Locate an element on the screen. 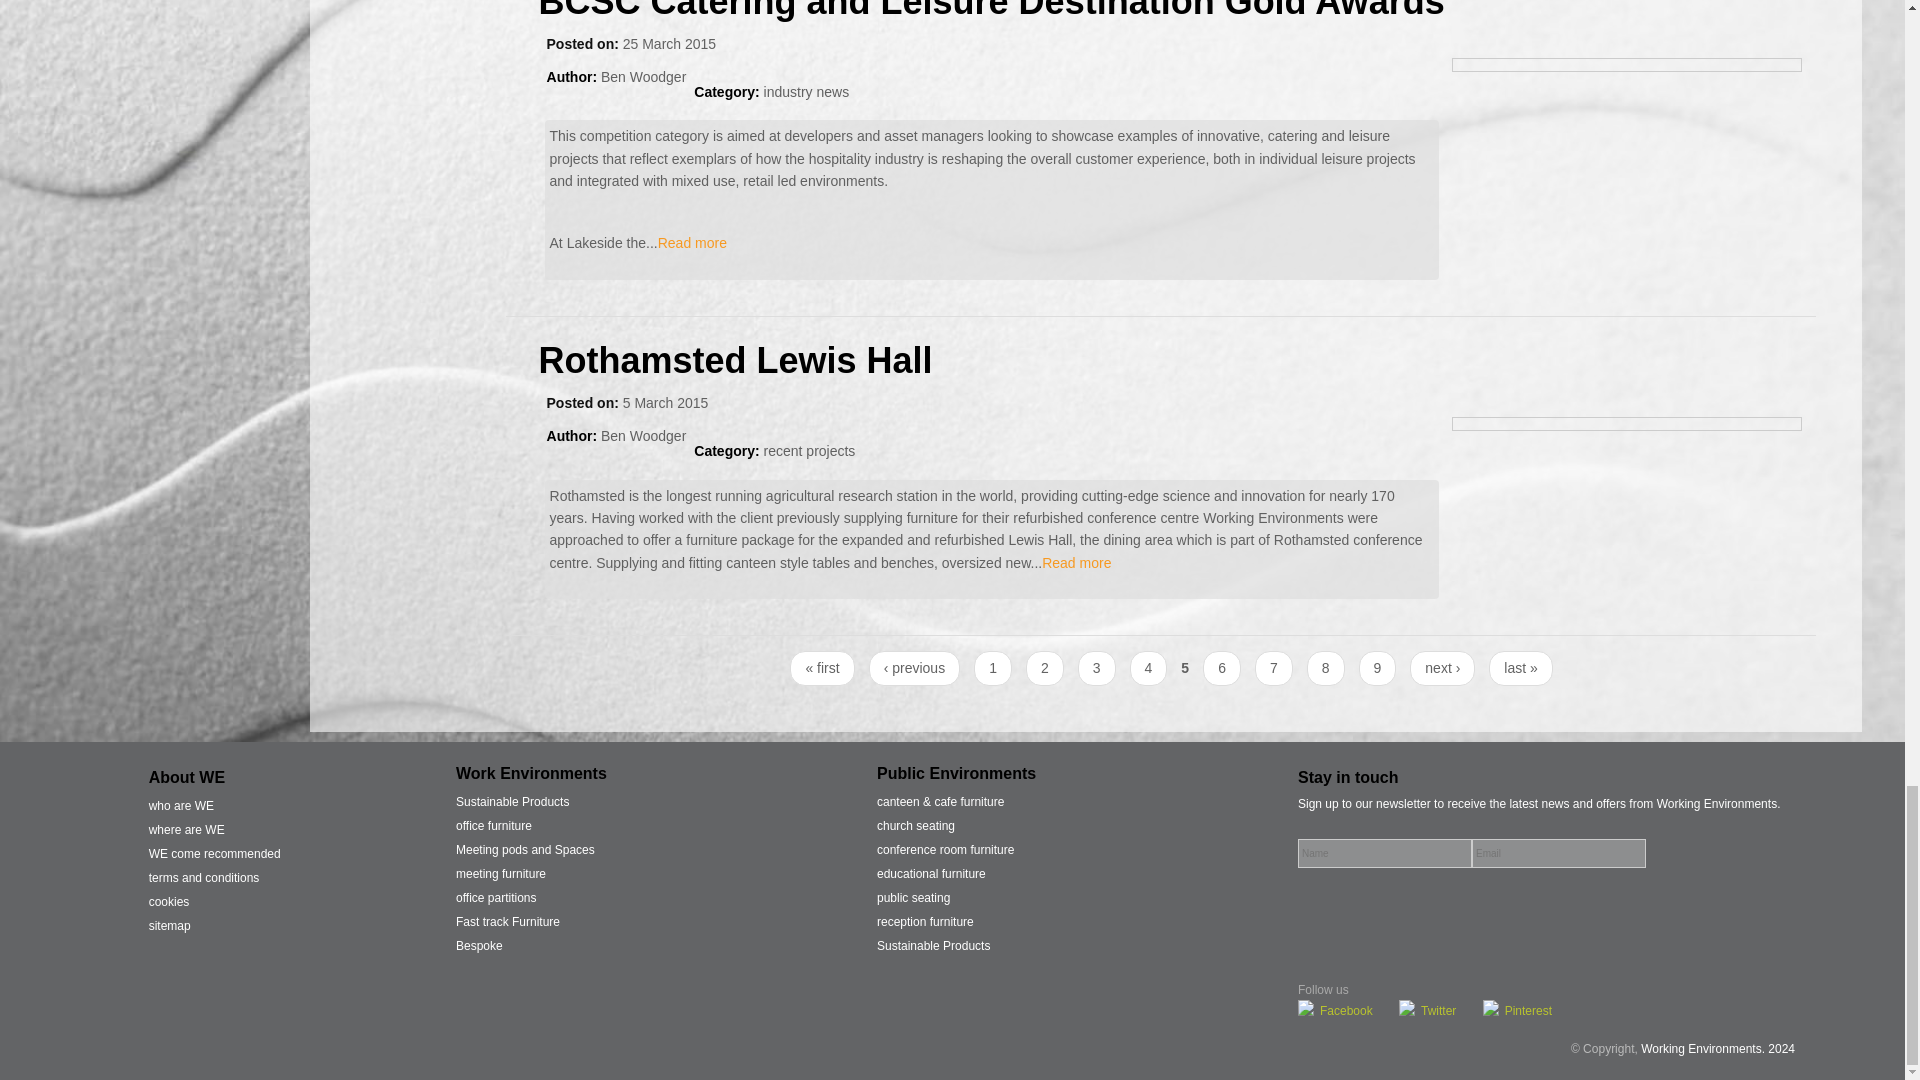  Go to page 4 is located at coordinates (1148, 668).